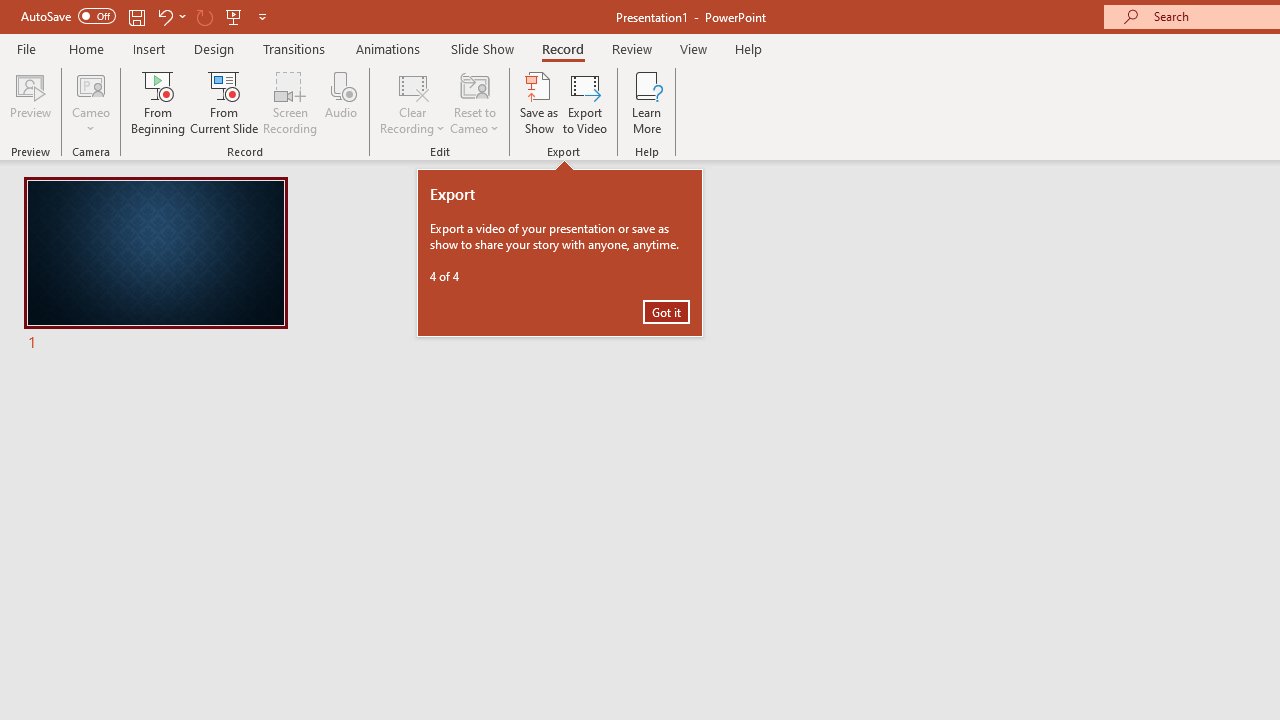 The height and width of the screenshot is (720, 1280). What do you see at coordinates (482, 48) in the screenshot?
I see `Slide Show` at bounding box center [482, 48].